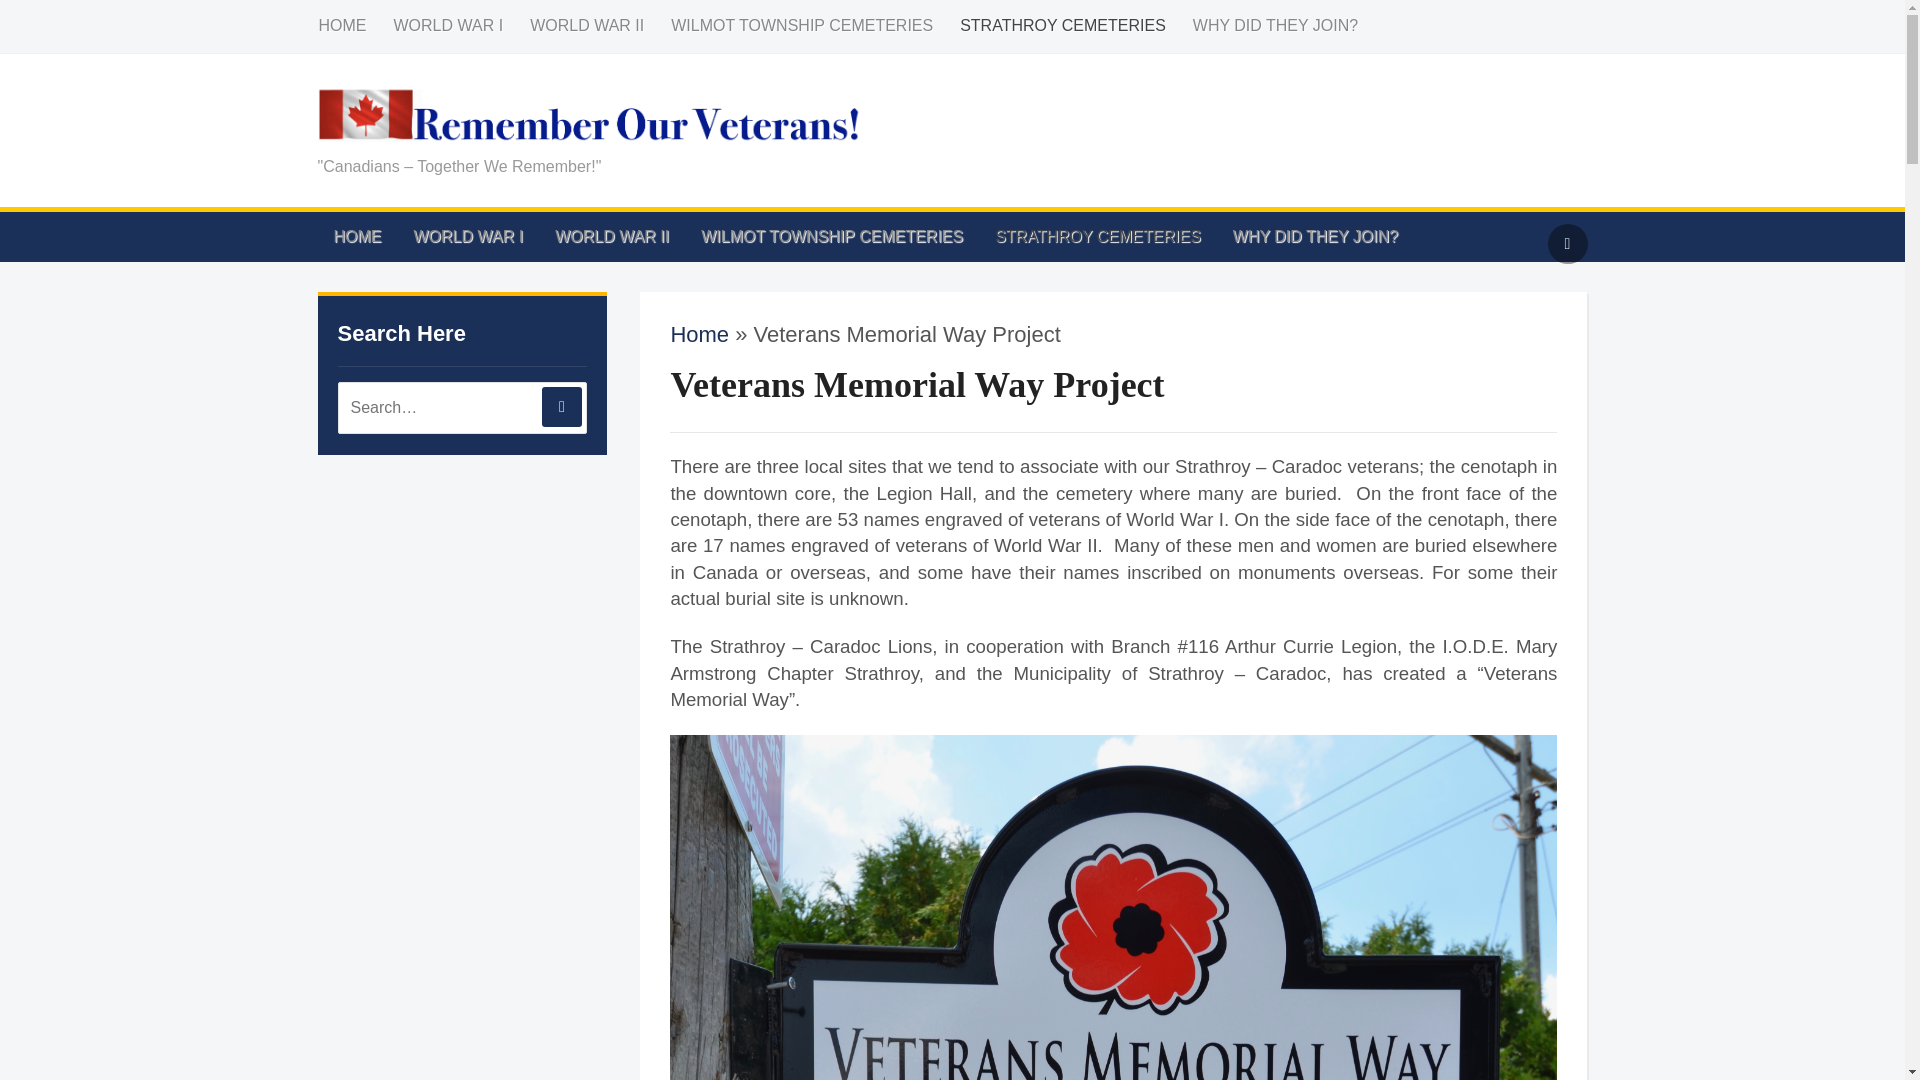 The height and width of the screenshot is (1080, 1920). I want to click on WHY DID THEY JOIN?, so click(1287, 26).